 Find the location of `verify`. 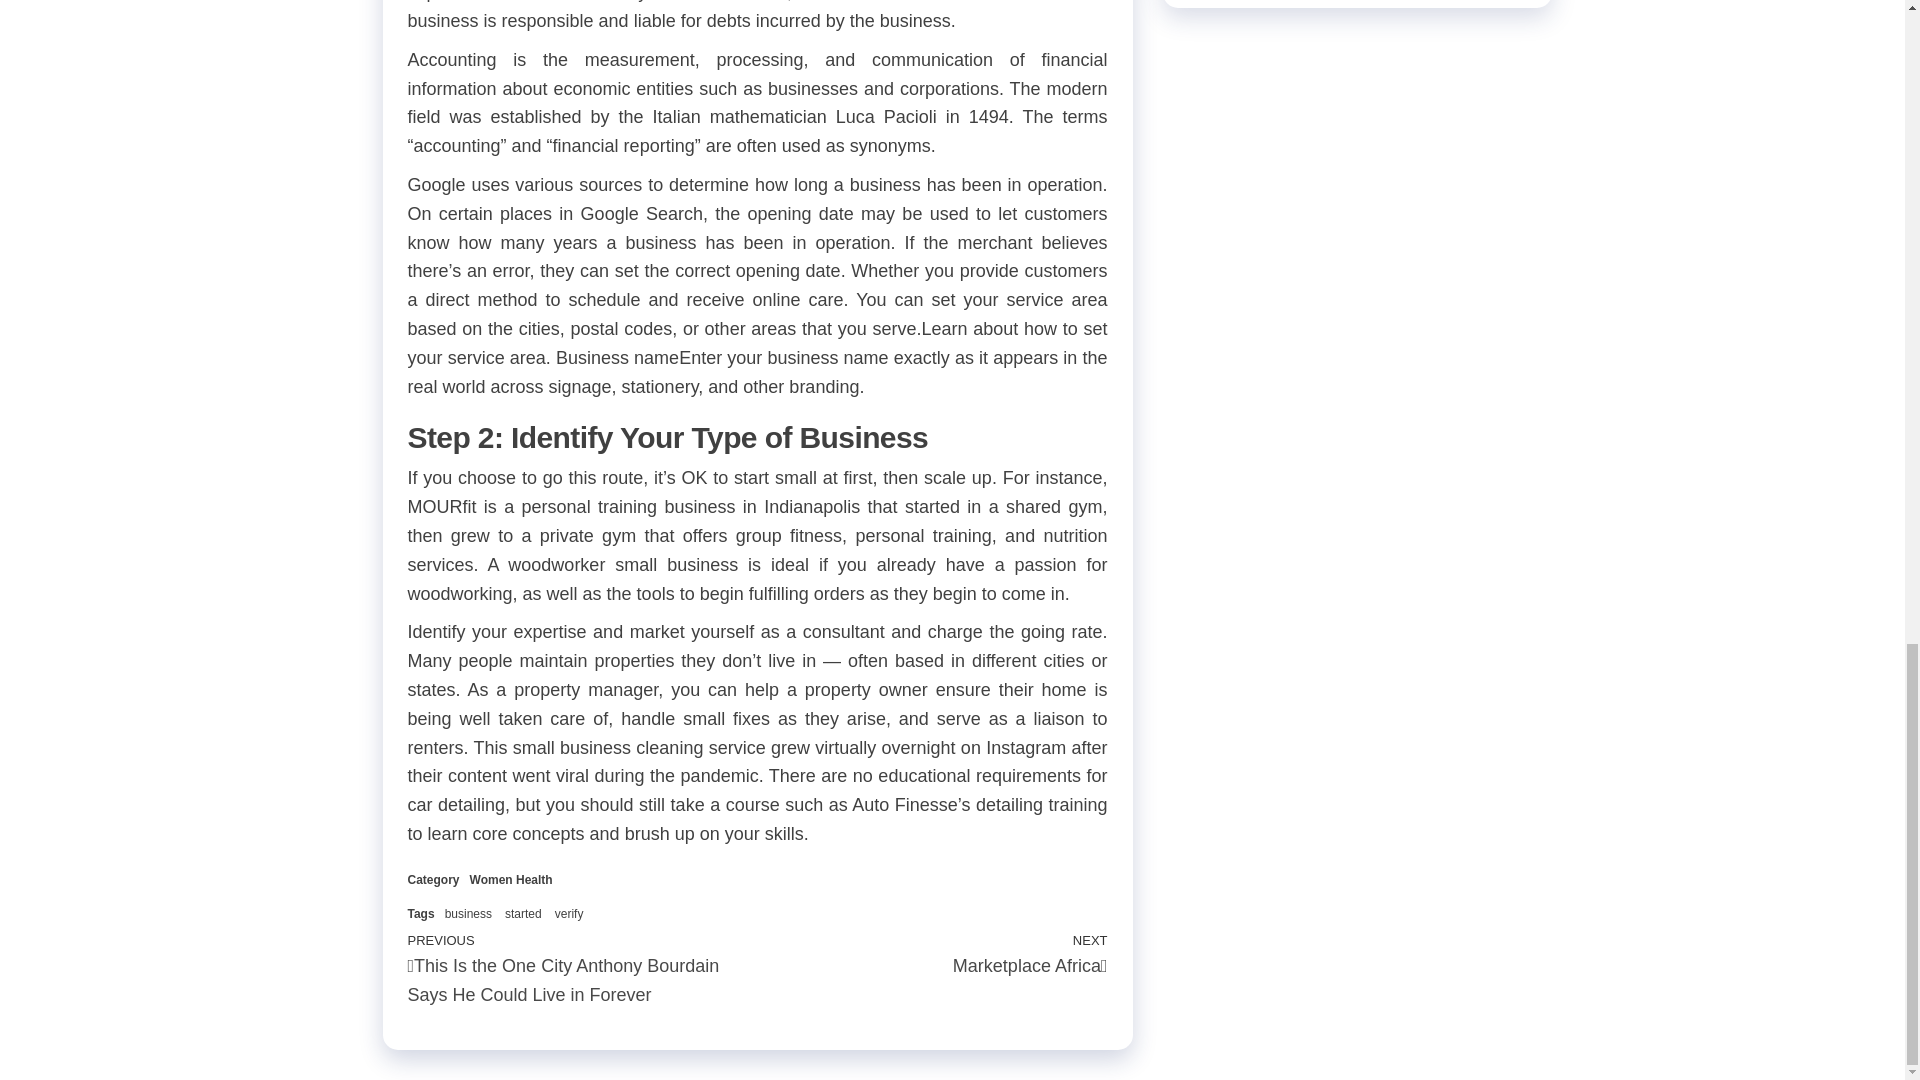

verify is located at coordinates (568, 914).